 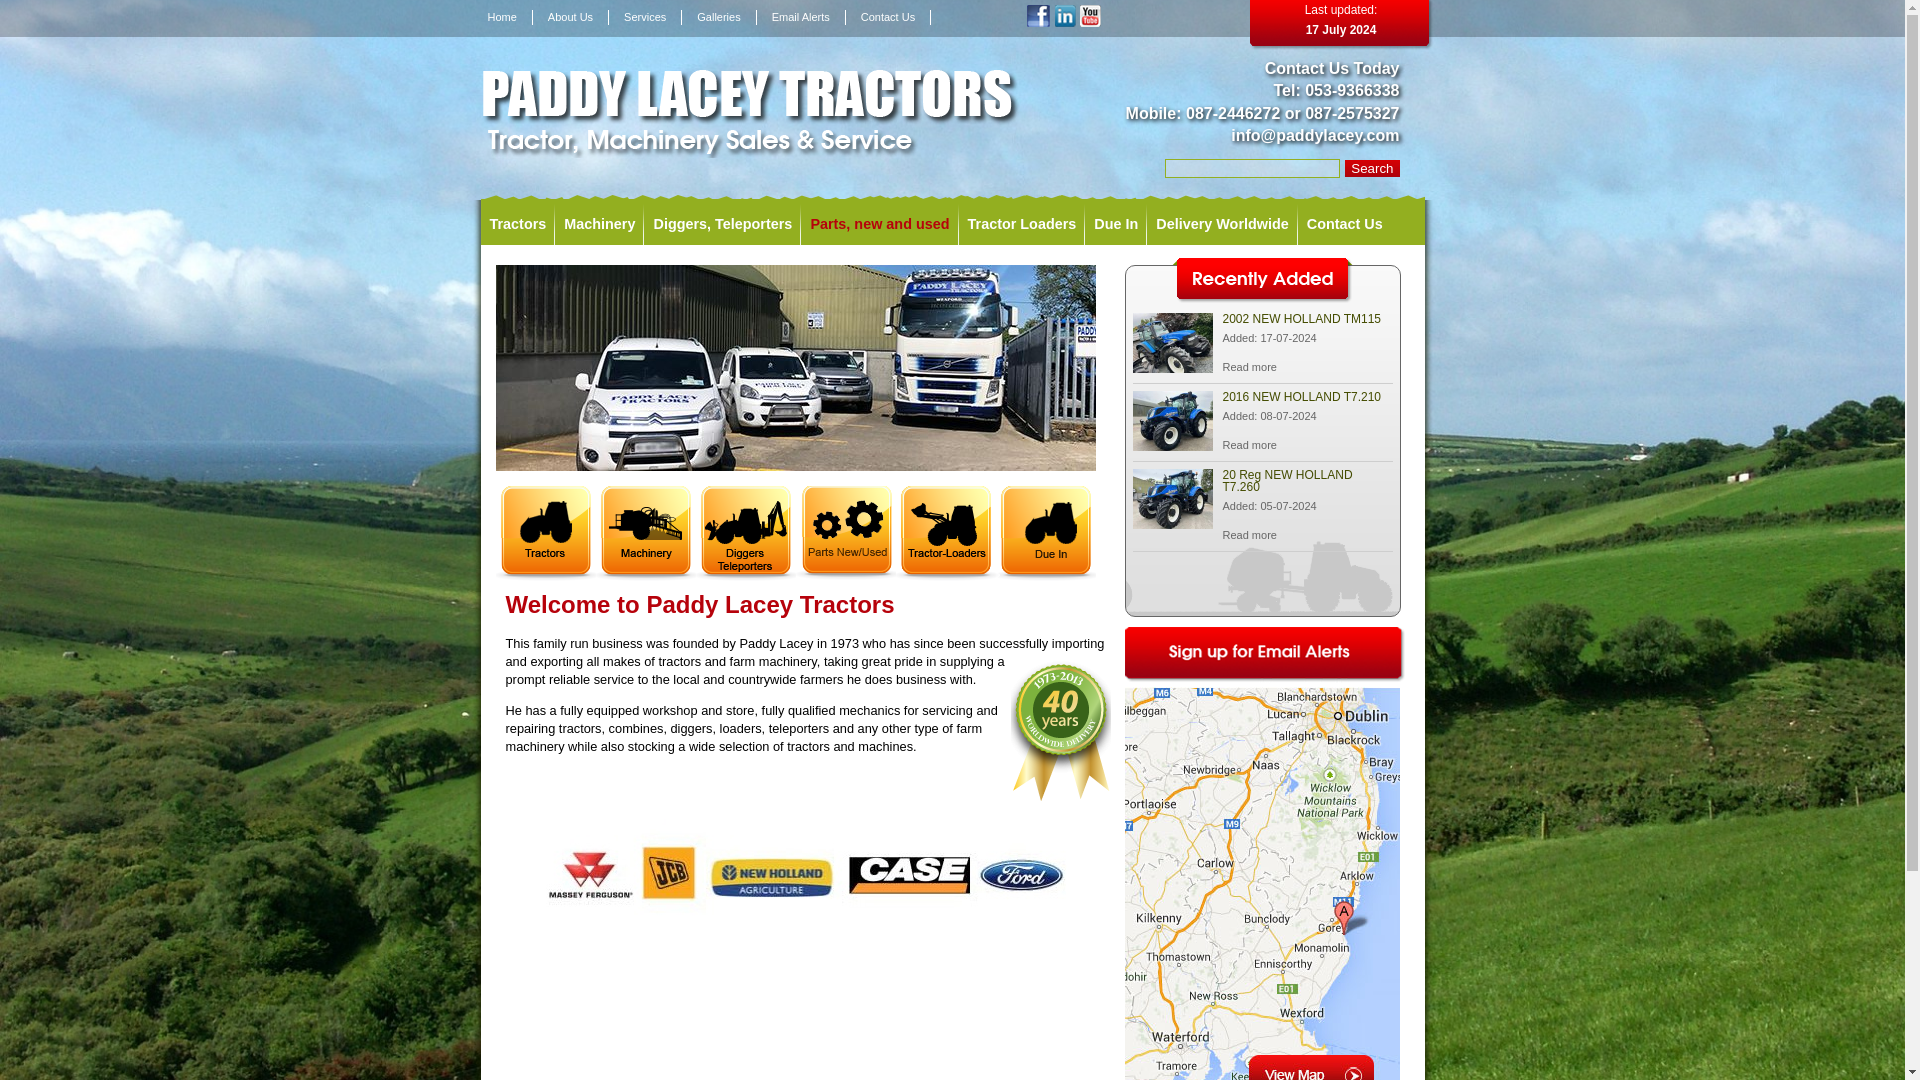 I want to click on 2002 NEW HOLLAND TM115, so click(x=1172, y=366).